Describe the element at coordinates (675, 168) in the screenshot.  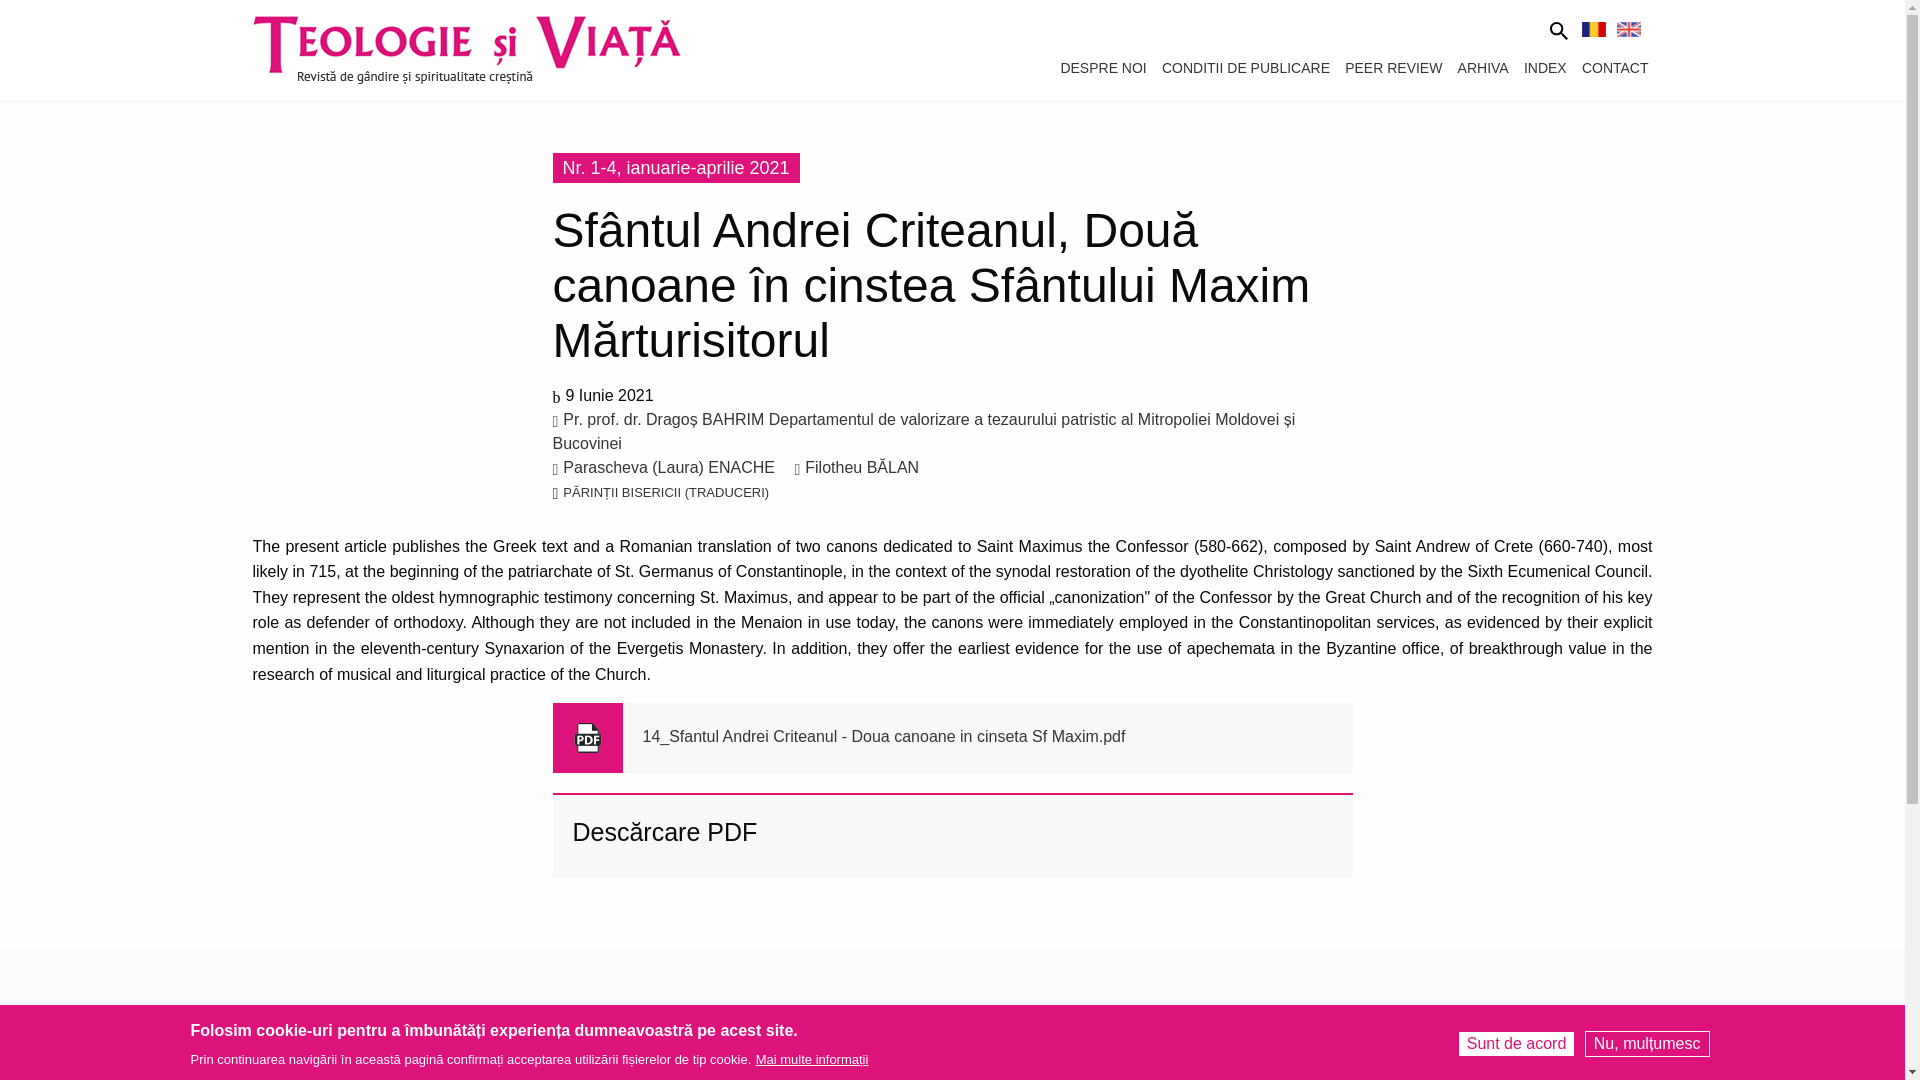
I see `Nr. 1-4, ianuarie-aprilie 2021` at that location.